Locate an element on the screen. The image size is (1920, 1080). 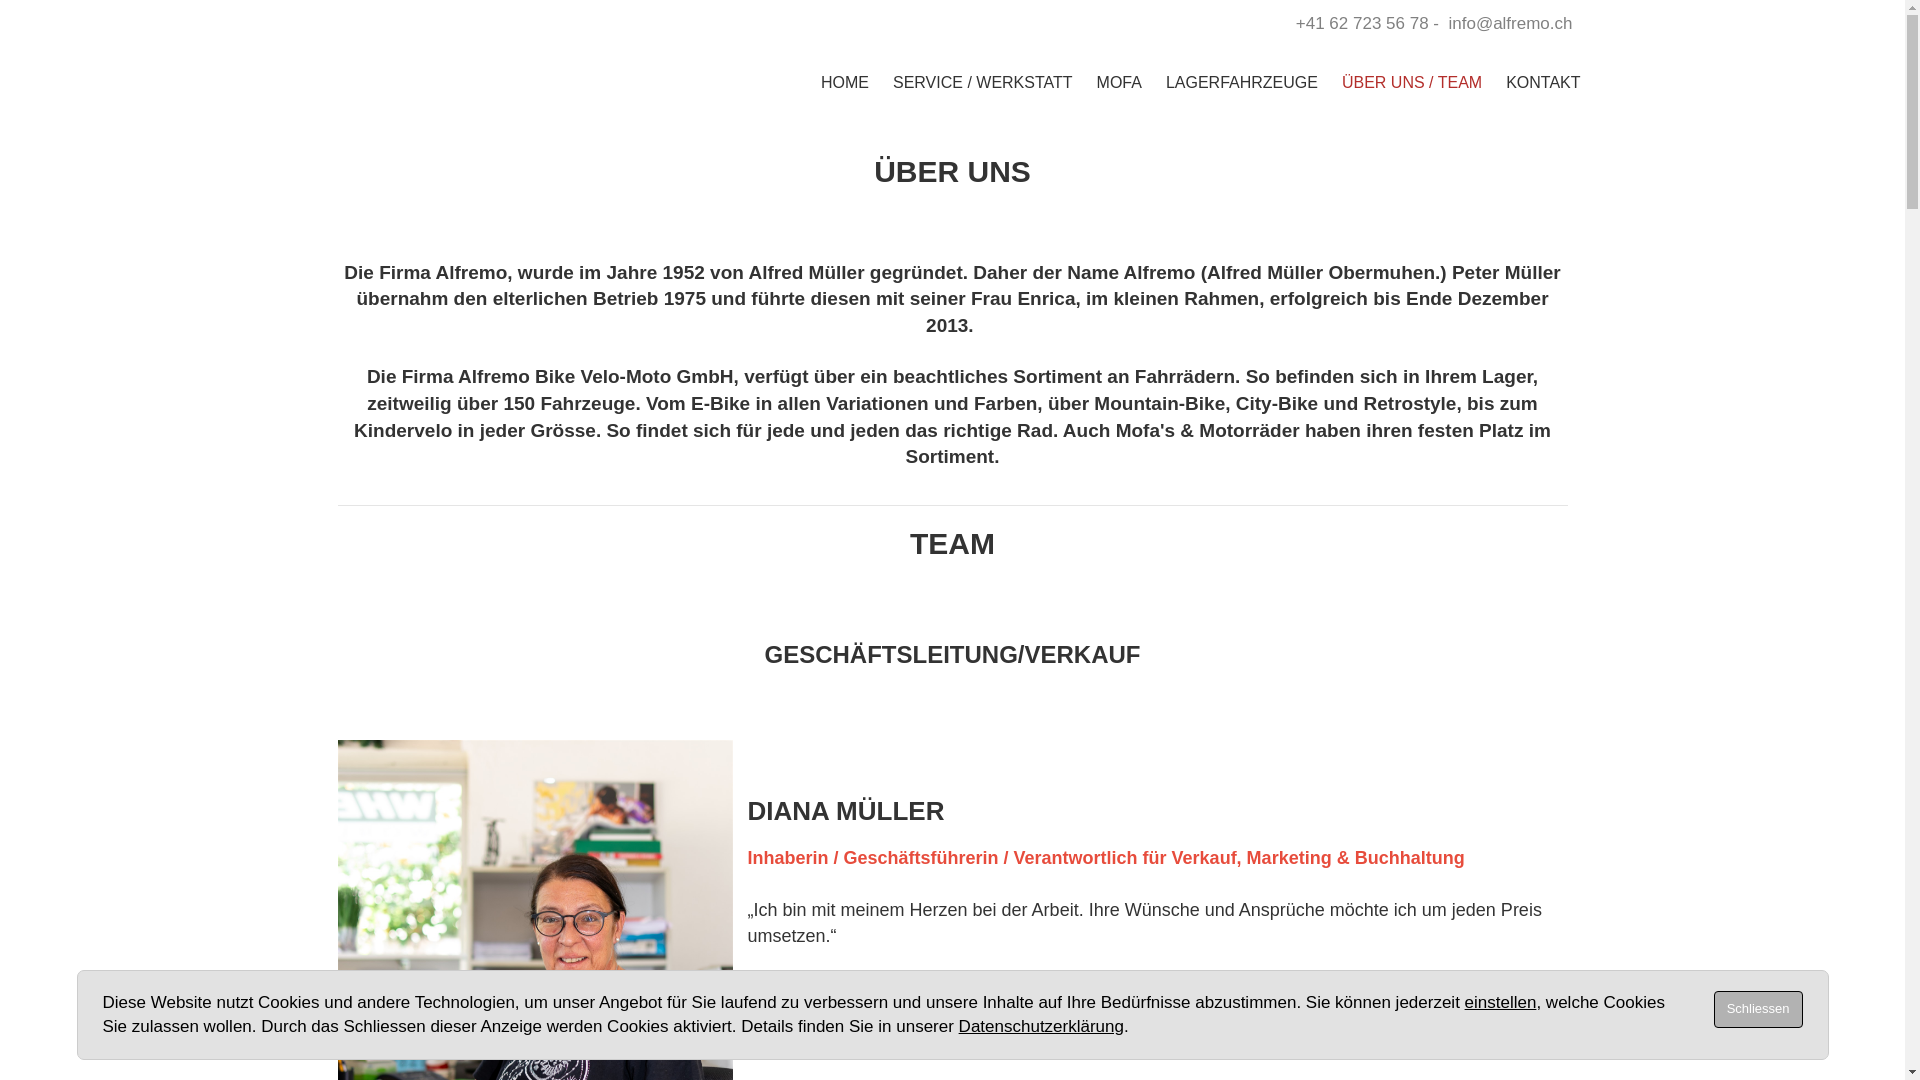
LAGERFAHRZEUGE is located at coordinates (1242, 82).